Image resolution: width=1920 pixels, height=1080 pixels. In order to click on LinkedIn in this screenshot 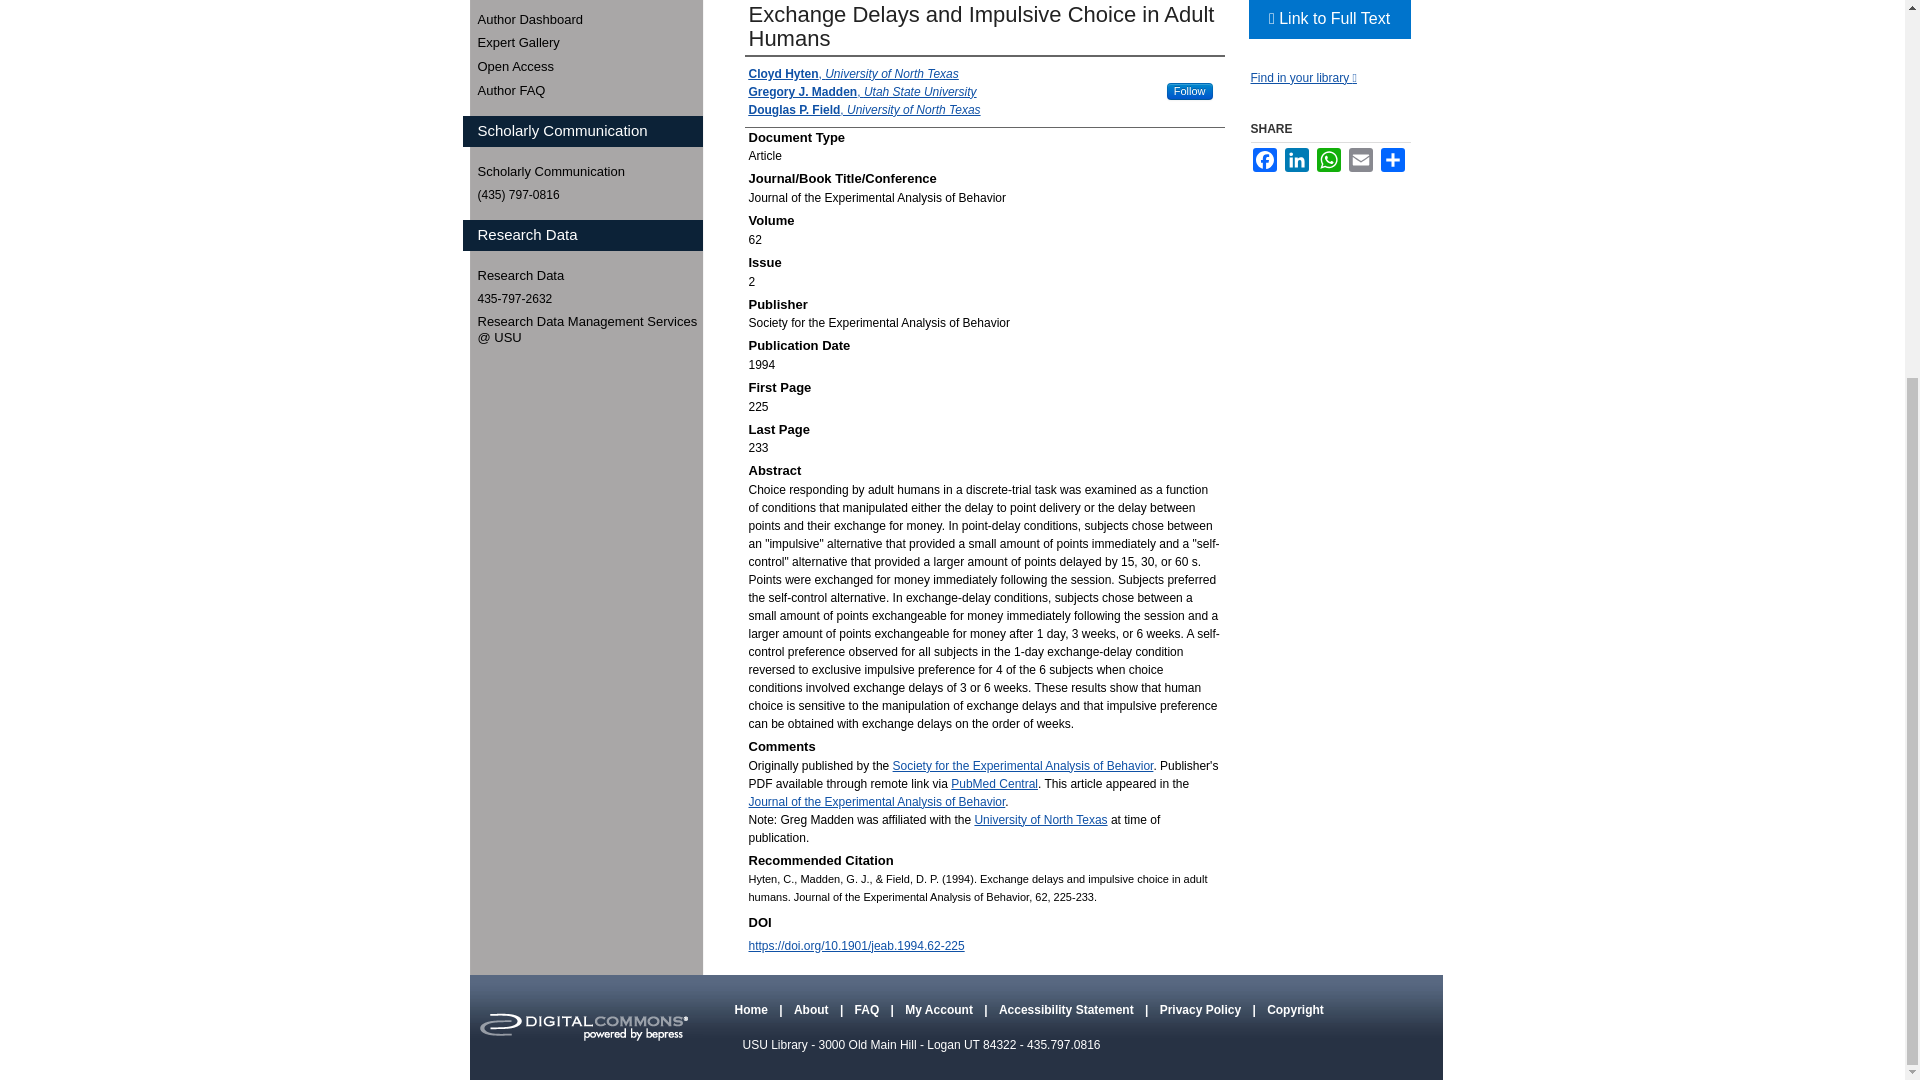, I will do `click(1296, 159)`.